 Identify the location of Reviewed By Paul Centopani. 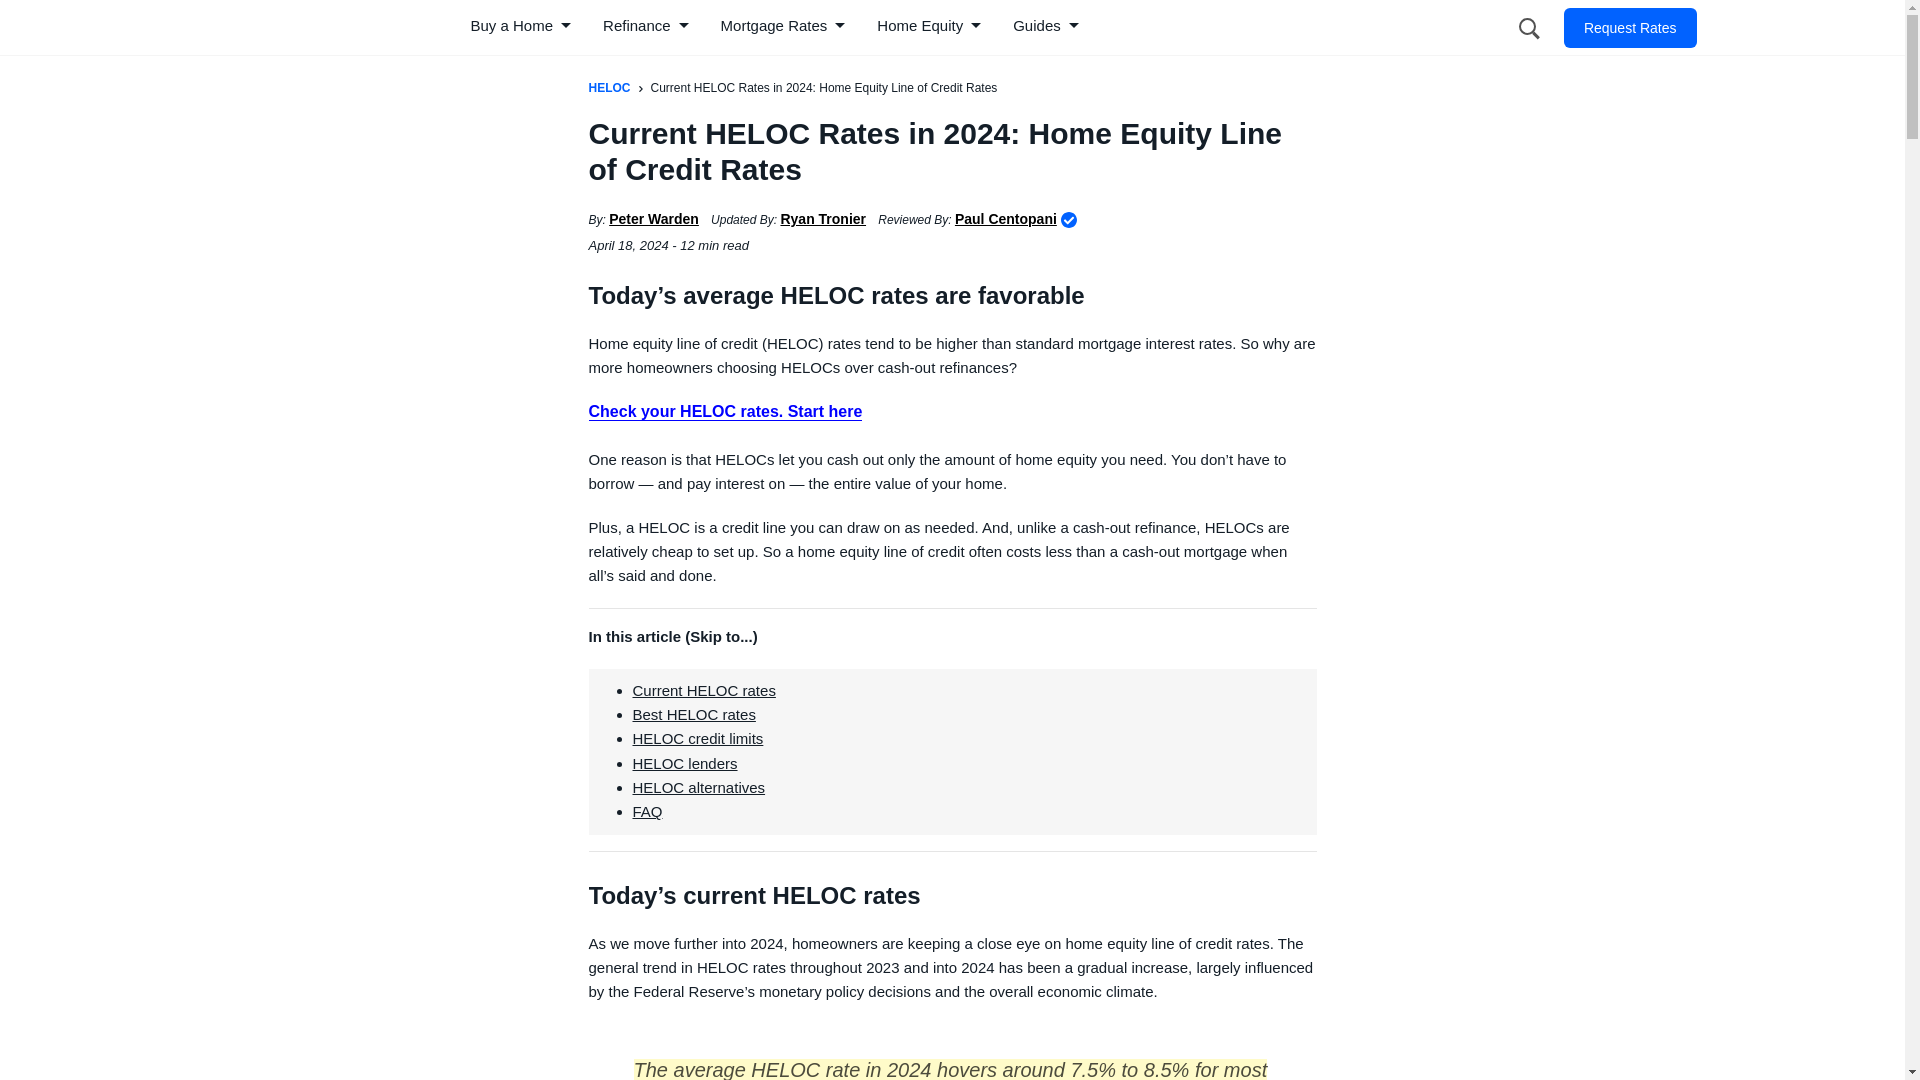
(1006, 218).